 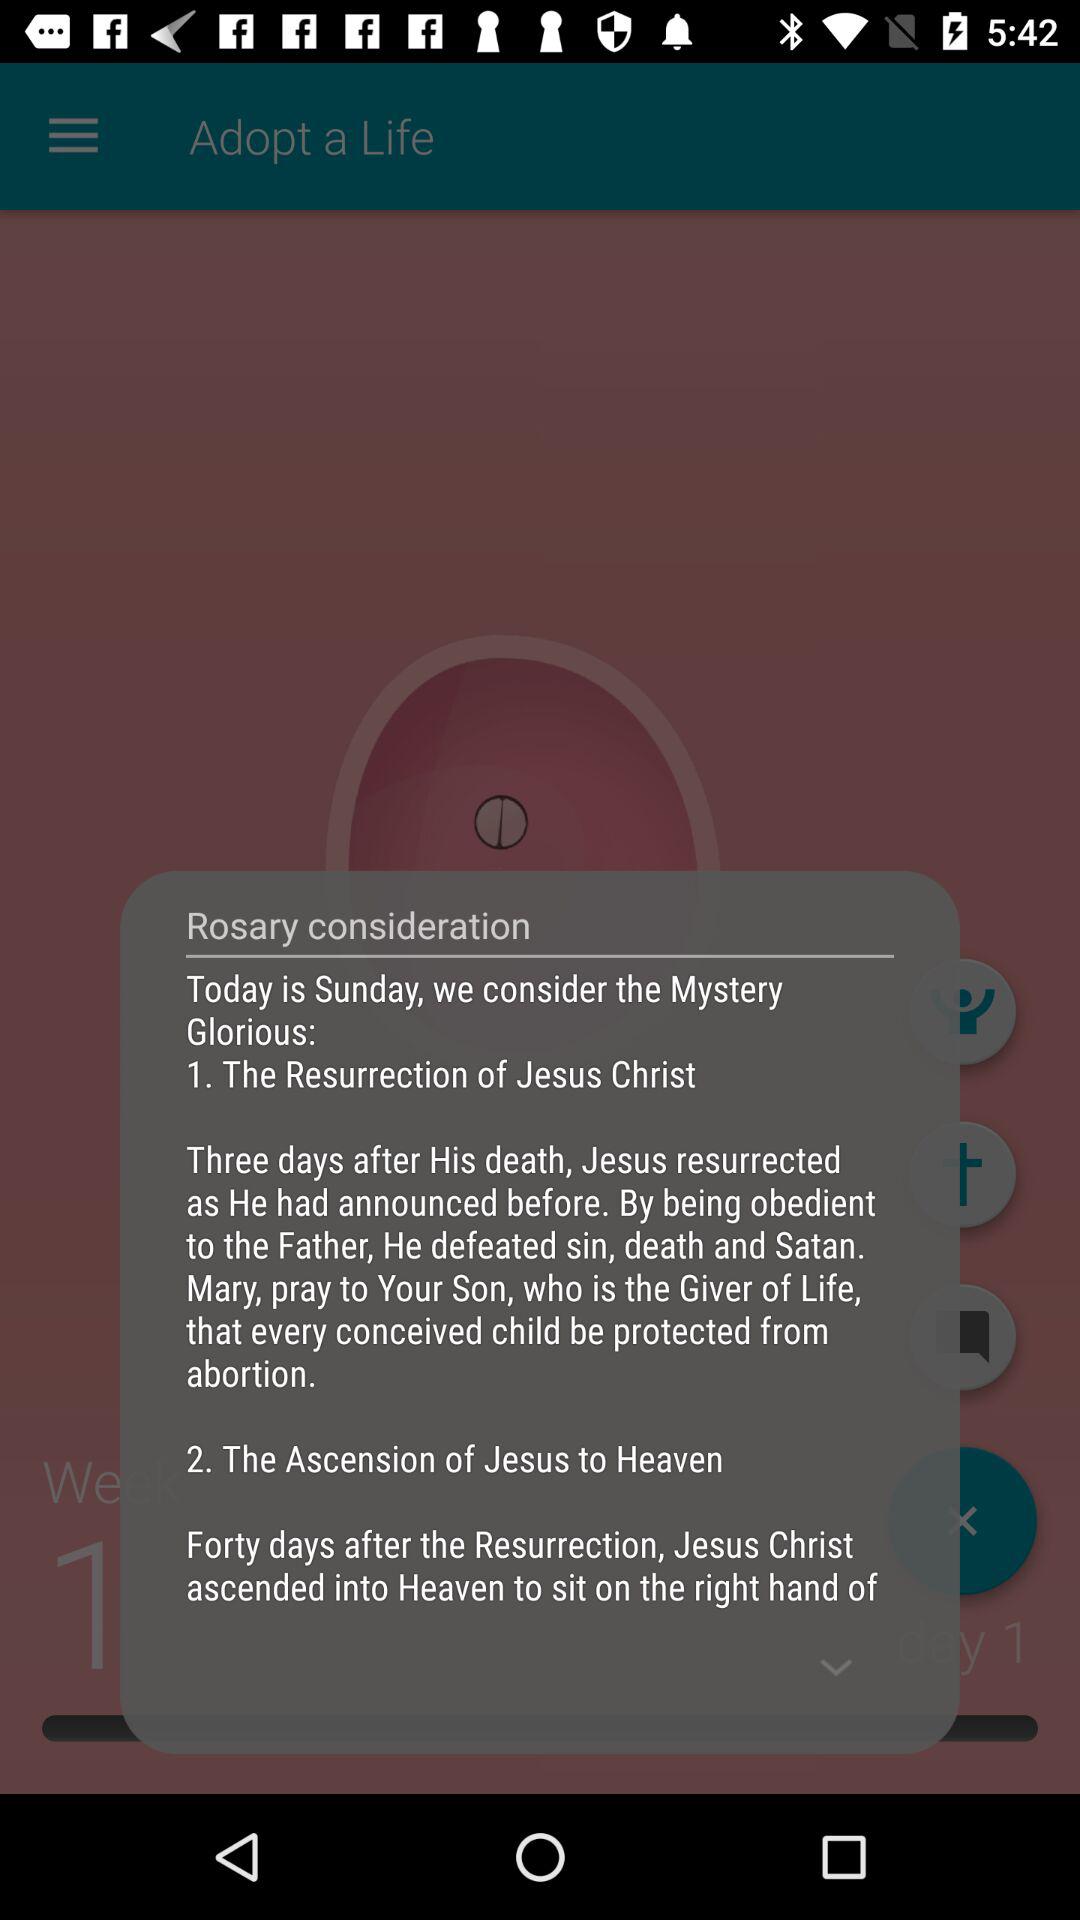 What do you see at coordinates (540, 1286) in the screenshot?
I see `click today is sunday` at bounding box center [540, 1286].